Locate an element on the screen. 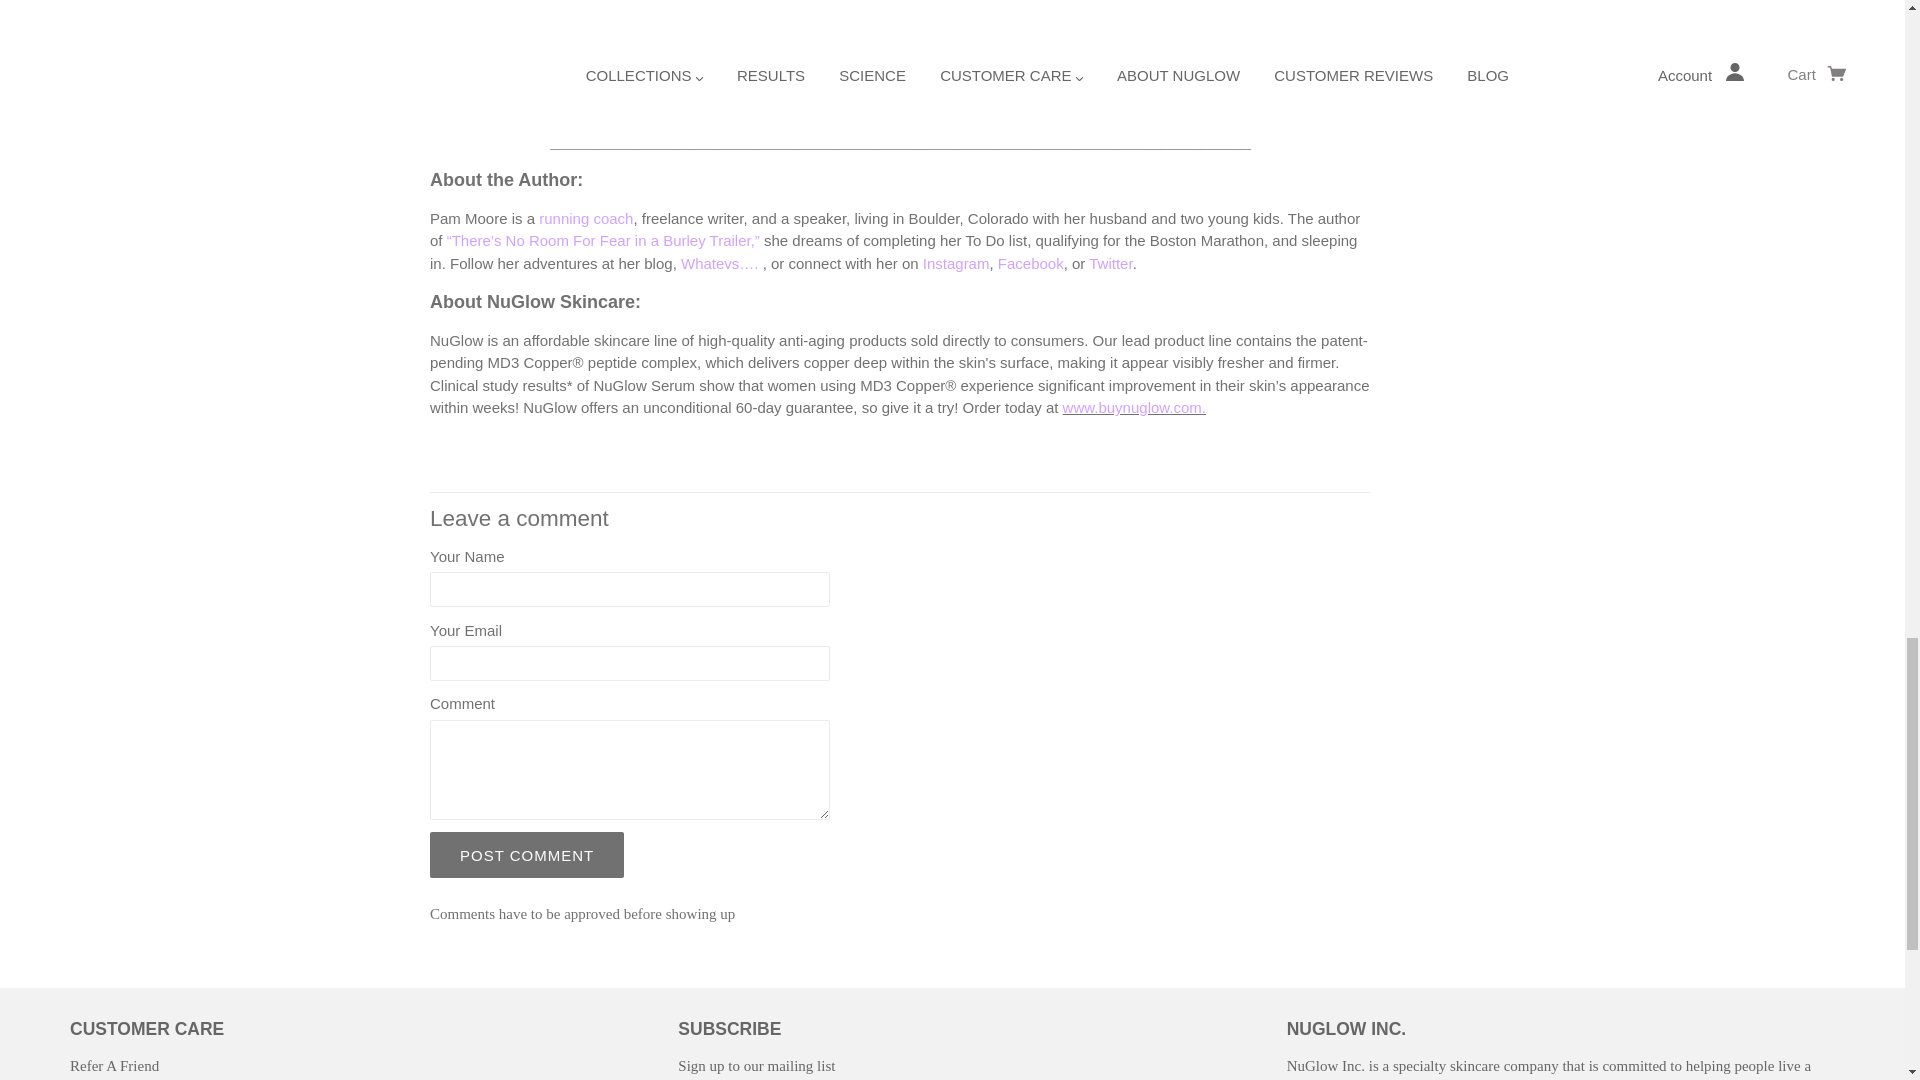  NuGlow Contributing Writer Pam Moore Facebook is located at coordinates (1030, 263).